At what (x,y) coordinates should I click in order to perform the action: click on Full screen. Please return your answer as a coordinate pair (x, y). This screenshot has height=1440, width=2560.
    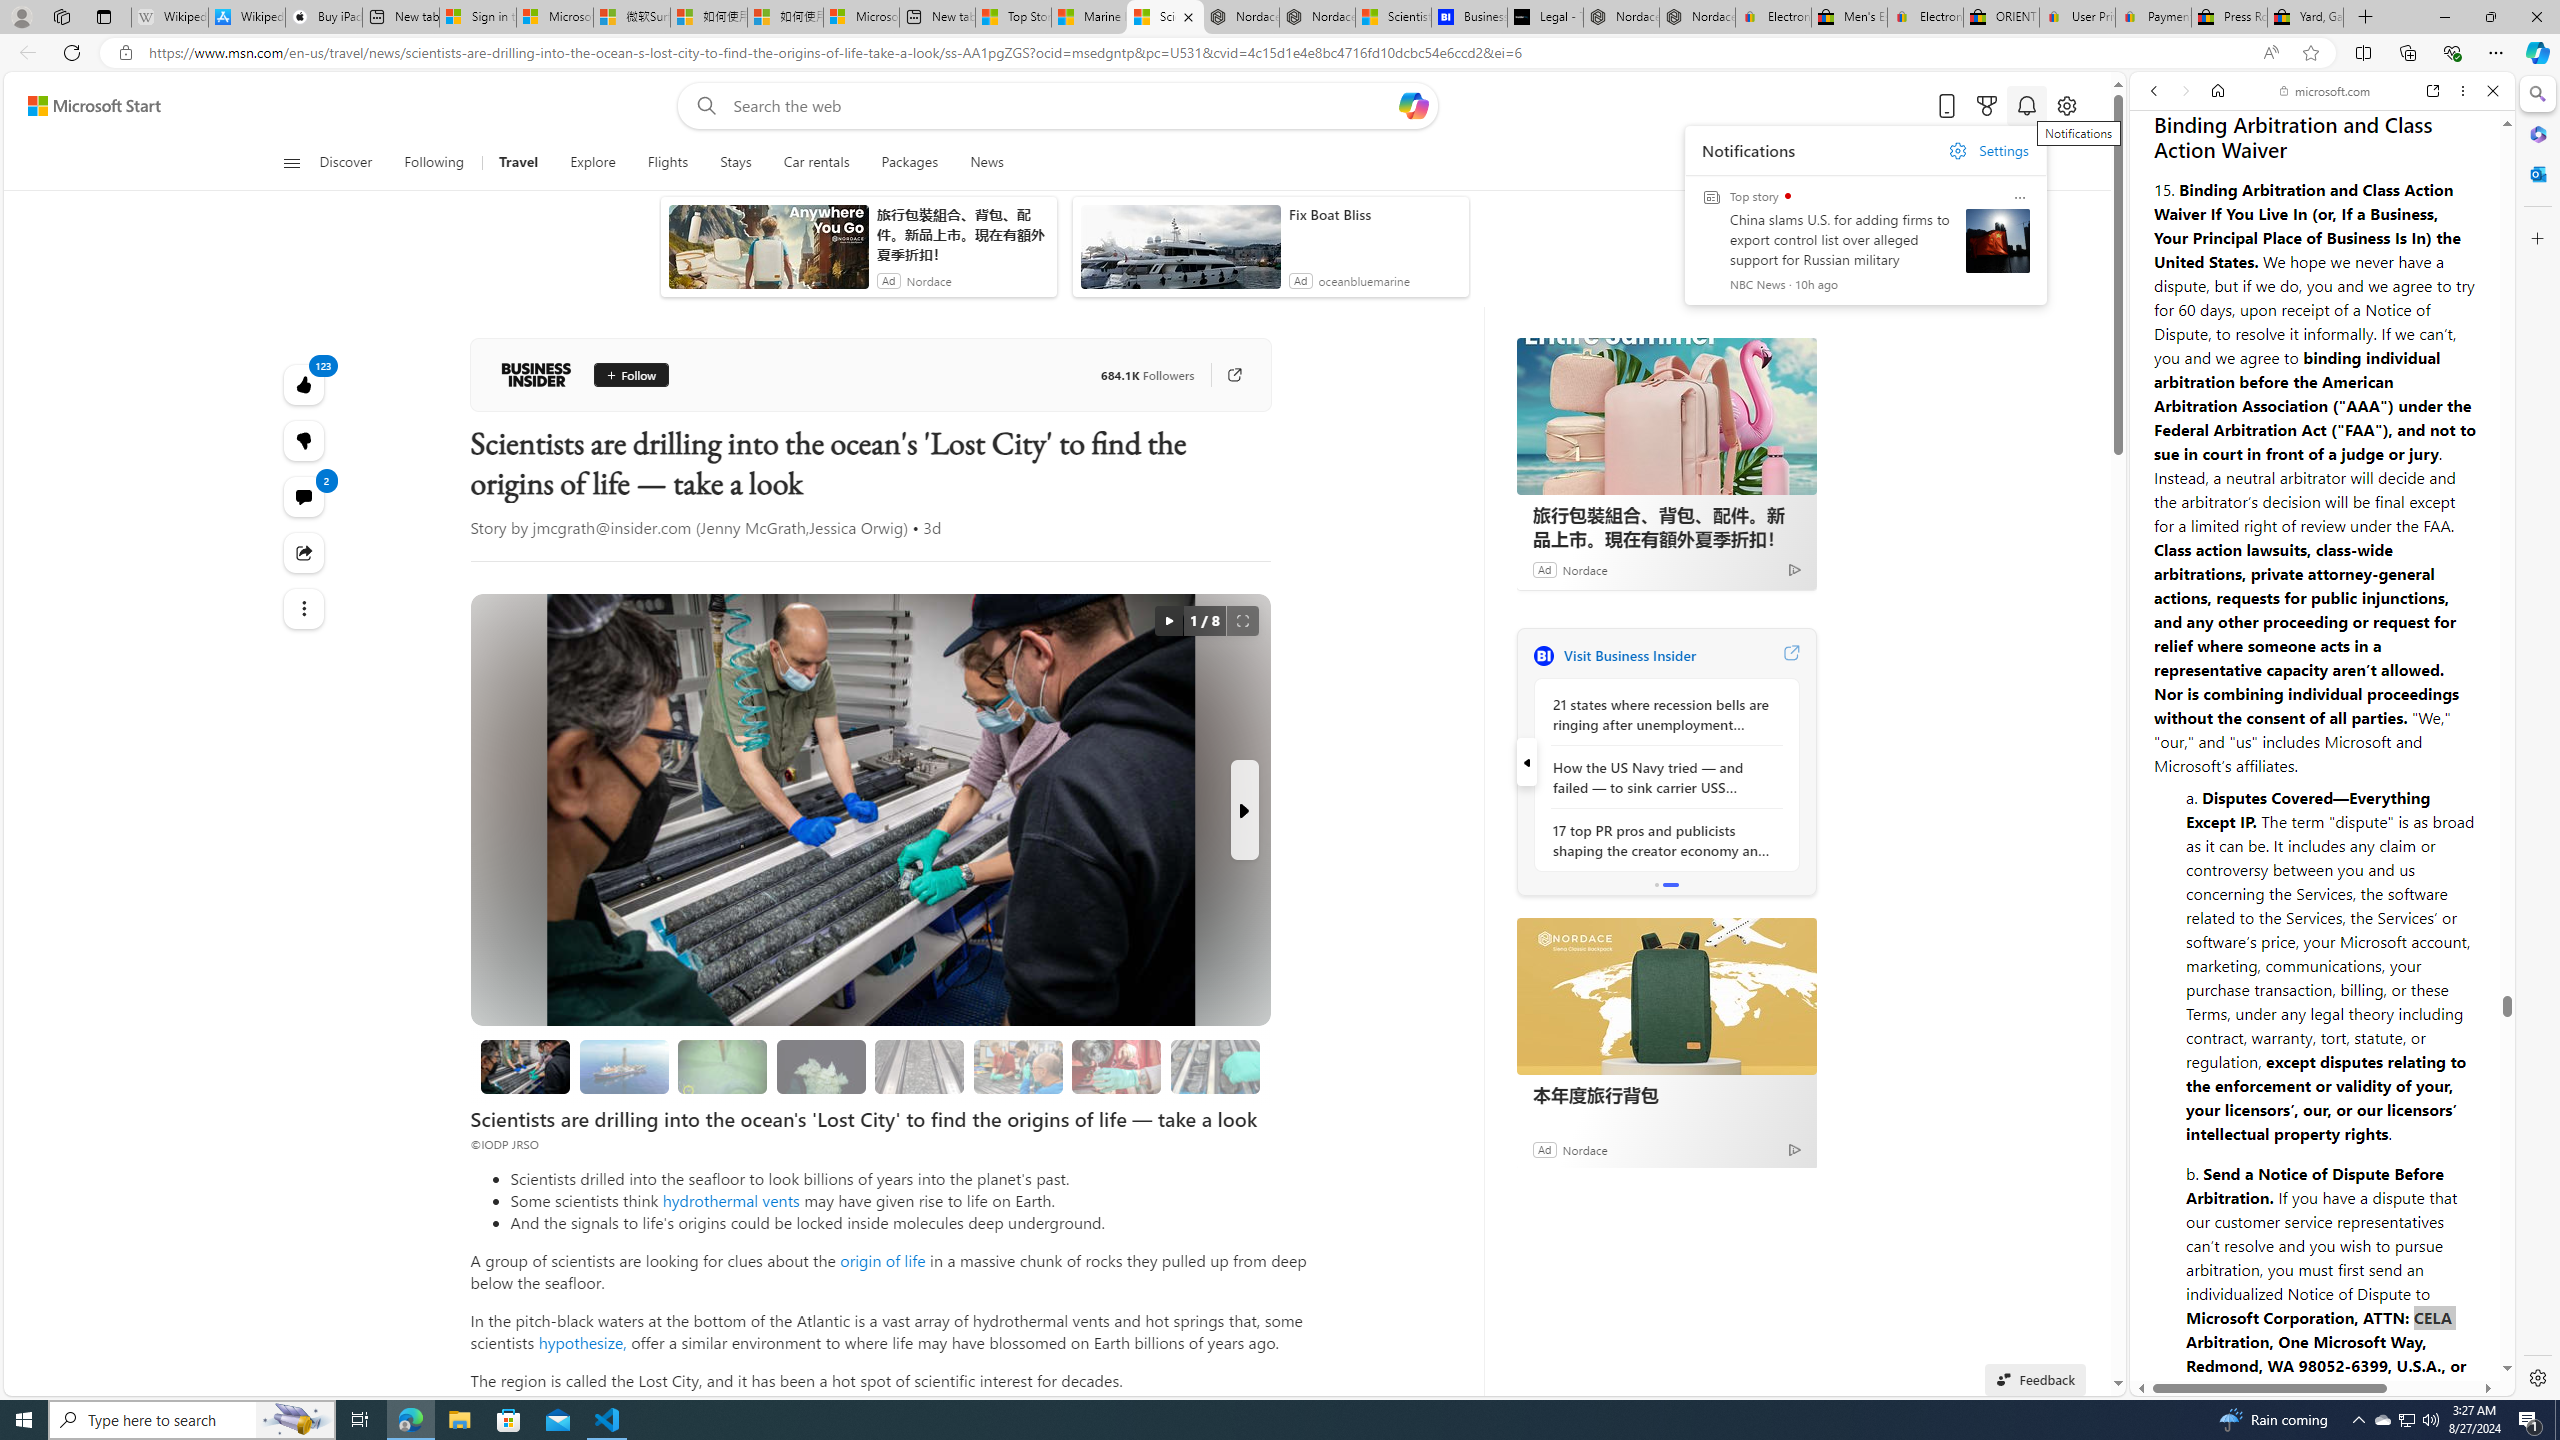
    Looking at the image, I should click on (1242, 621).